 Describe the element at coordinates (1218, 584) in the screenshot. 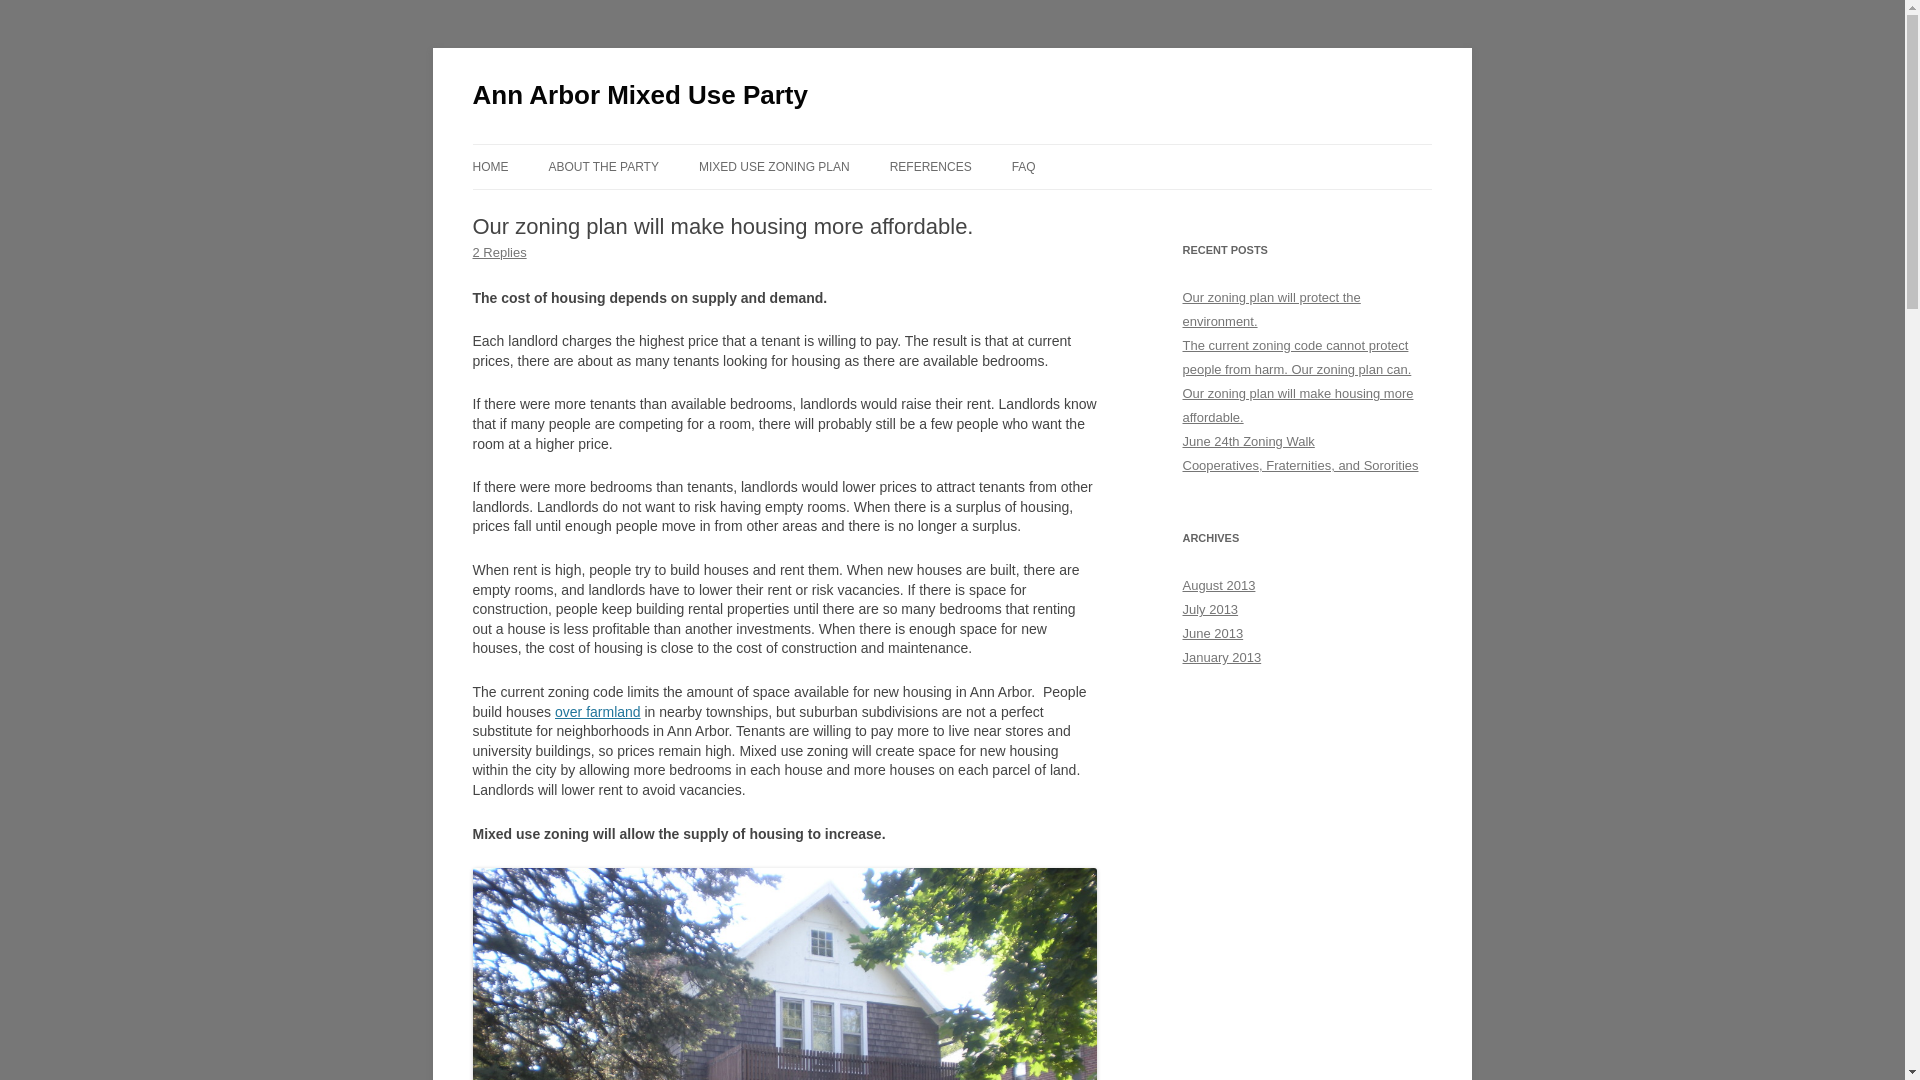

I see `August 2013` at that location.